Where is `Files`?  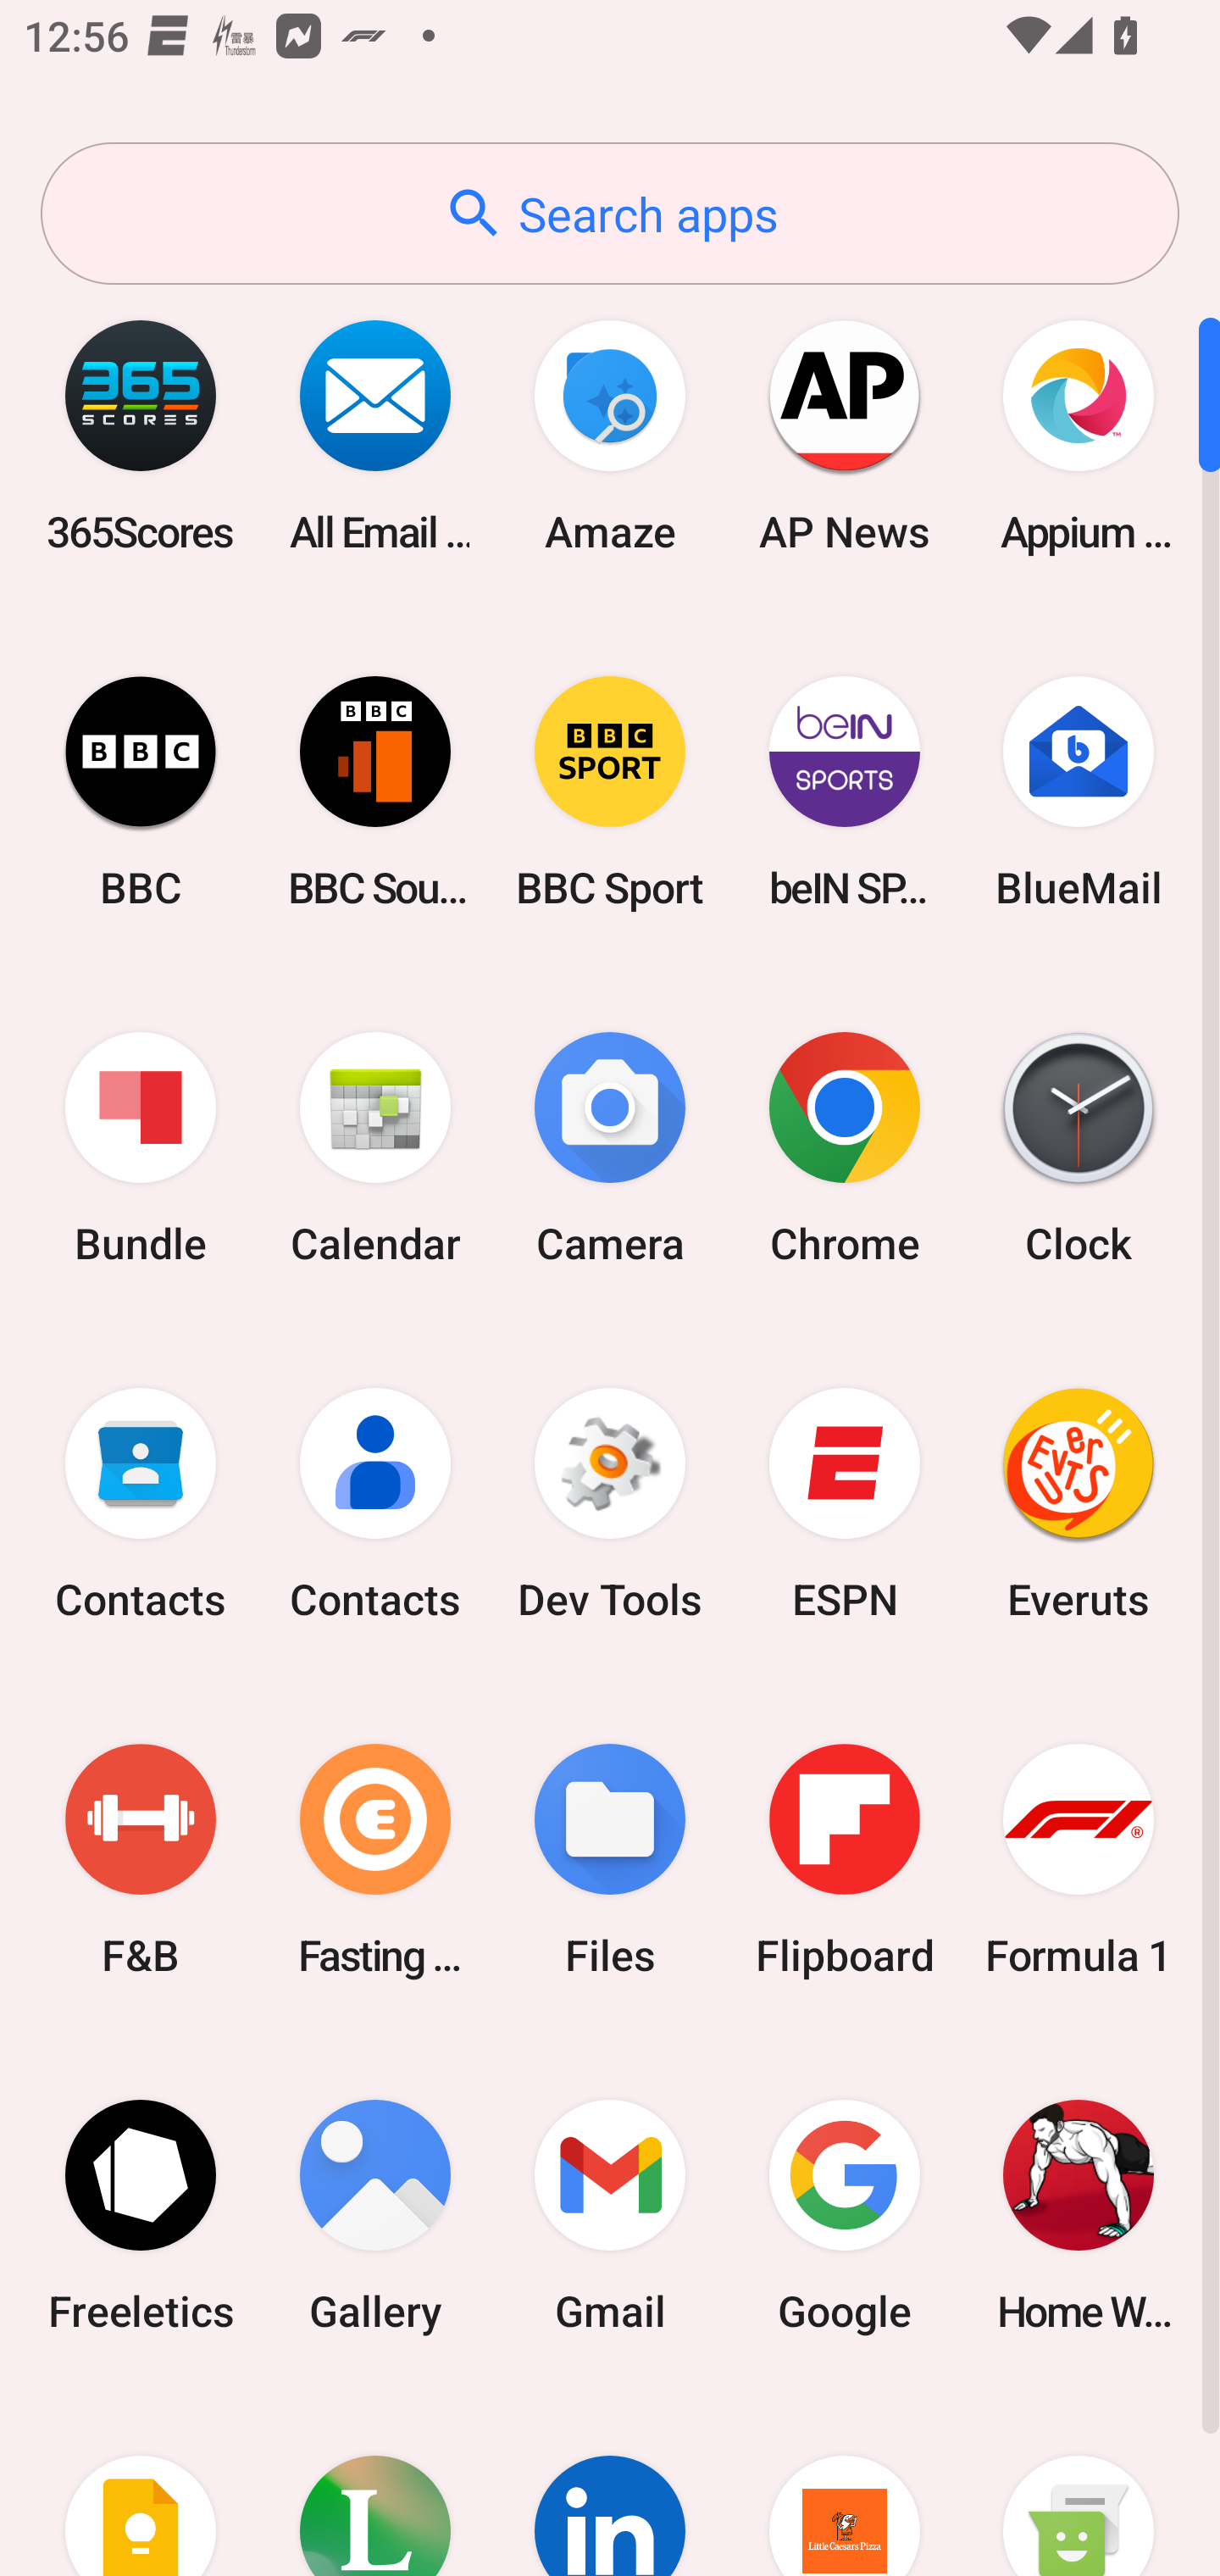 Files is located at coordinates (610, 1859).